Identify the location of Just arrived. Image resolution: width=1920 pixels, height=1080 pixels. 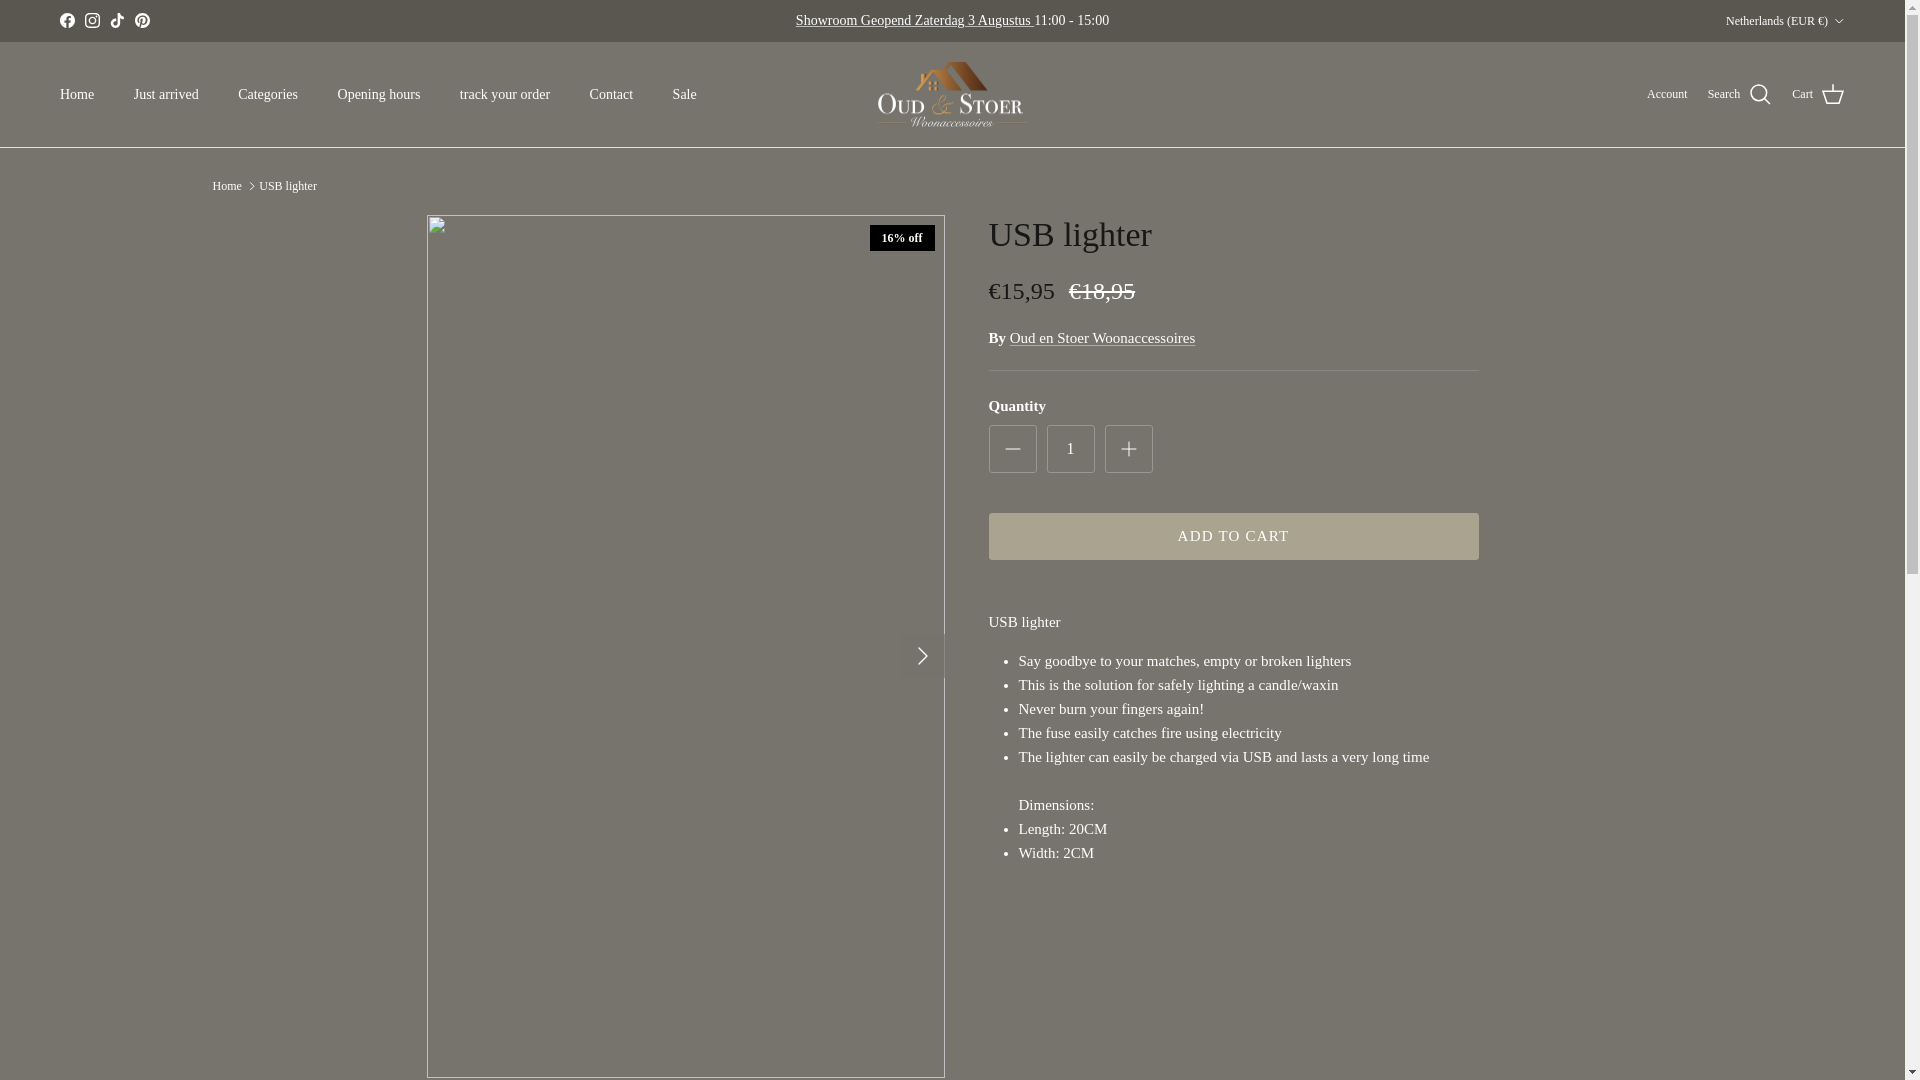
(166, 94).